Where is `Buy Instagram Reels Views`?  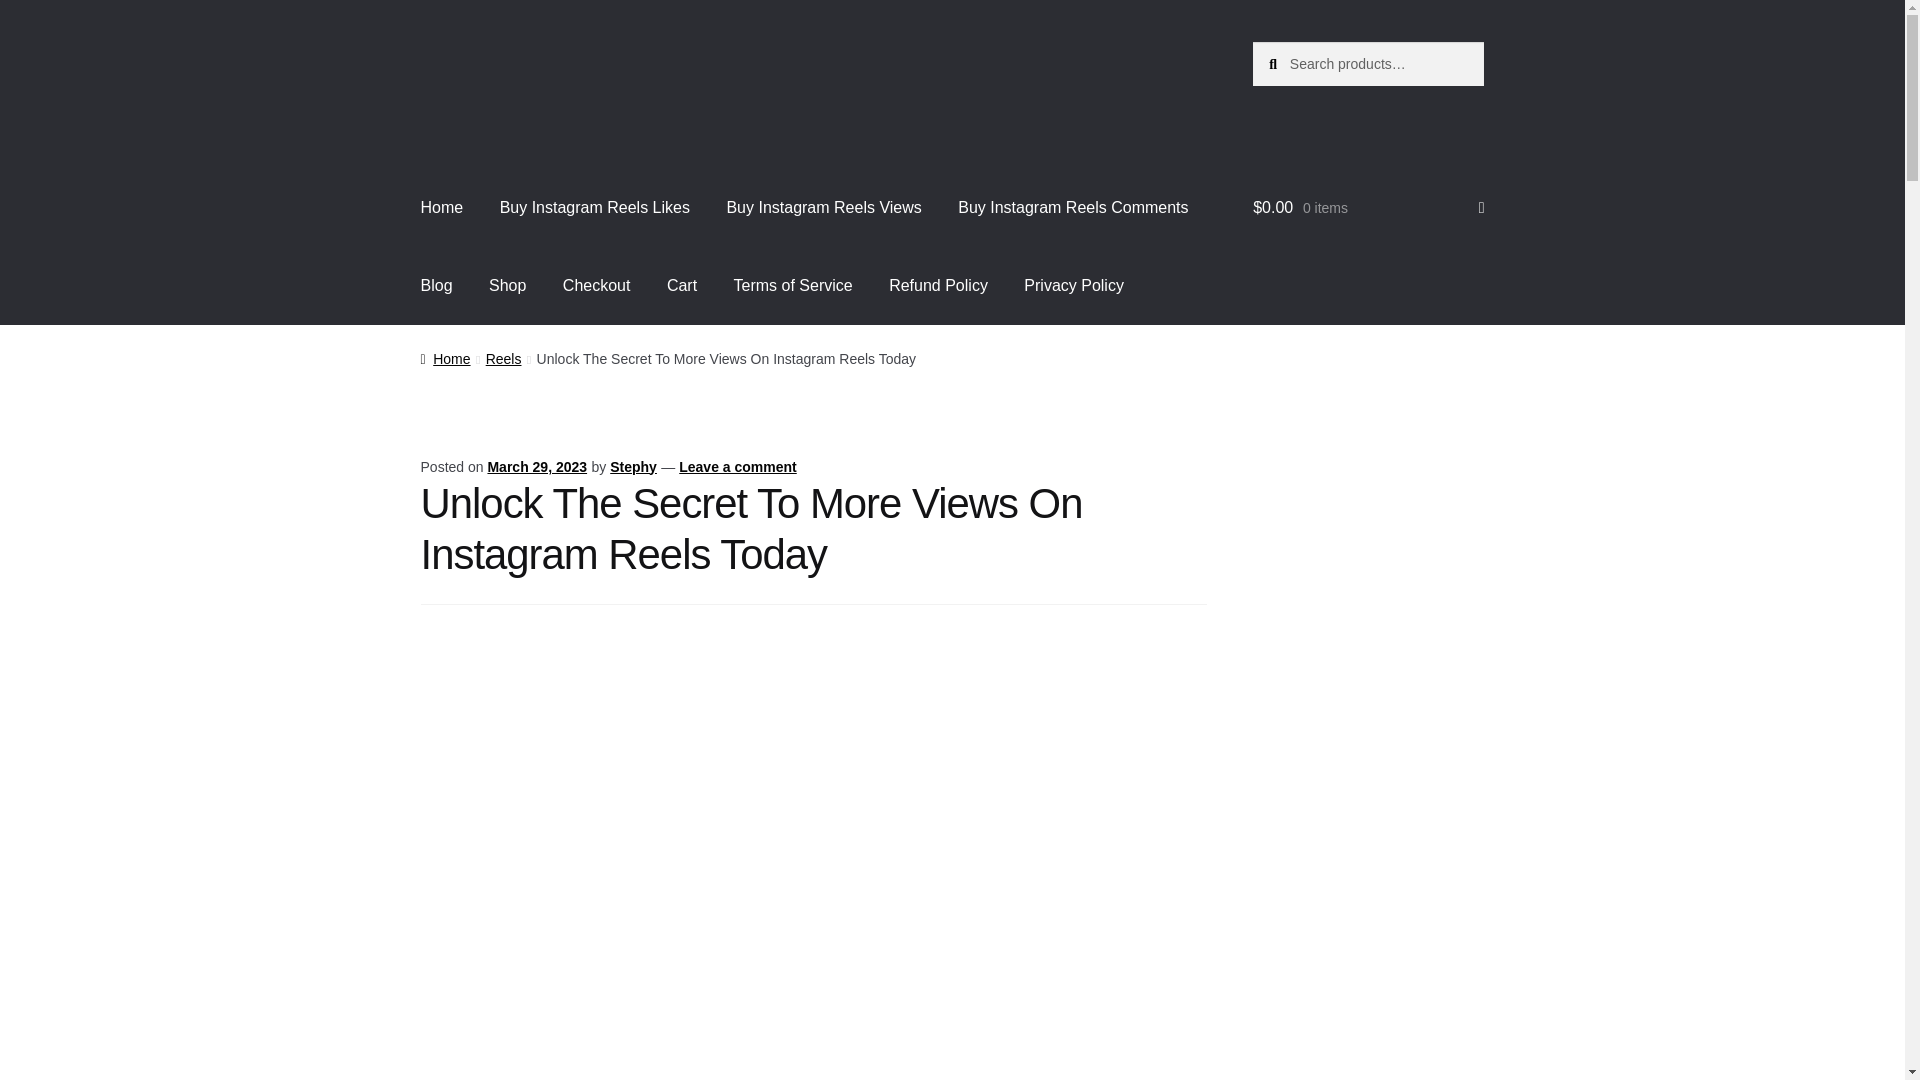
Buy Instagram Reels Views is located at coordinates (823, 208).